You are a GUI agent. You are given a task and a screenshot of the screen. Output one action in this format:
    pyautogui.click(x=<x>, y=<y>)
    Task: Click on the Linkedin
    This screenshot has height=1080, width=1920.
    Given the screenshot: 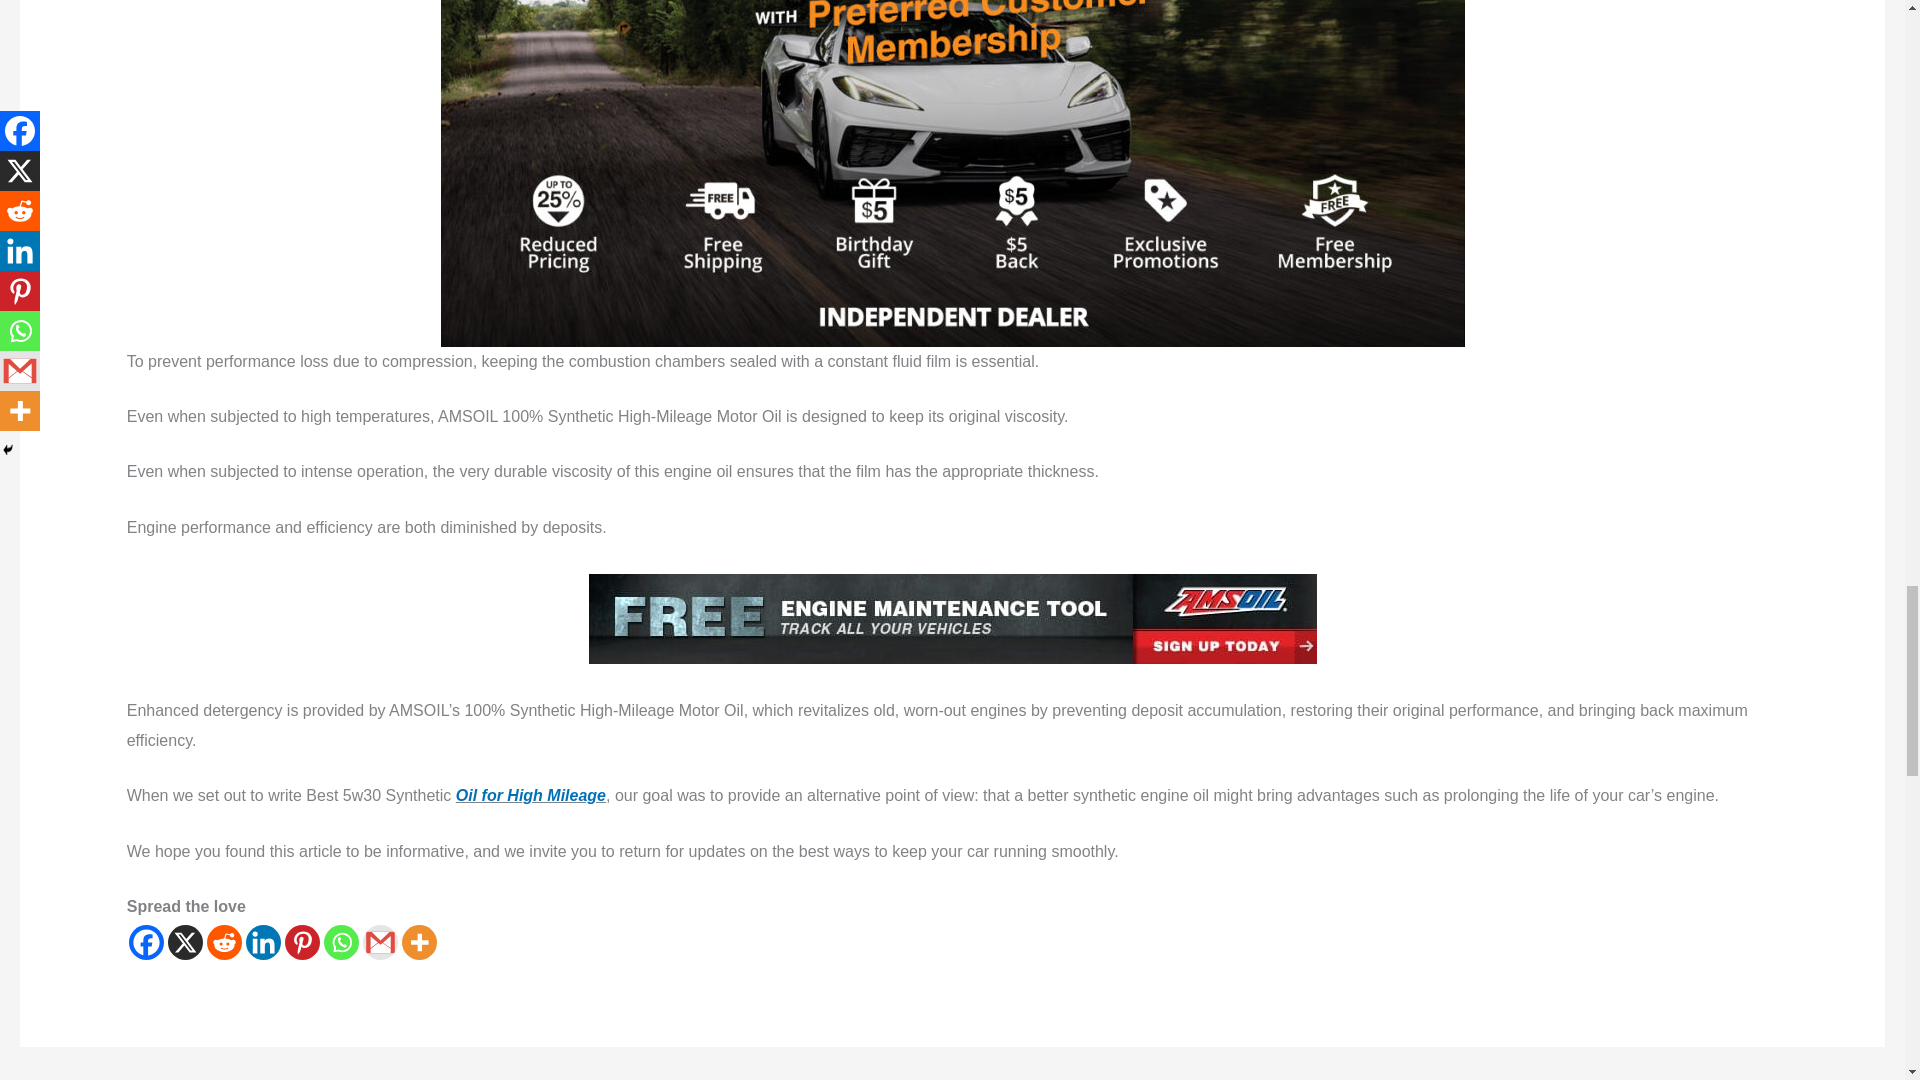 What is the action you would take?
    pyautogui.click(x=262, y=942)
    